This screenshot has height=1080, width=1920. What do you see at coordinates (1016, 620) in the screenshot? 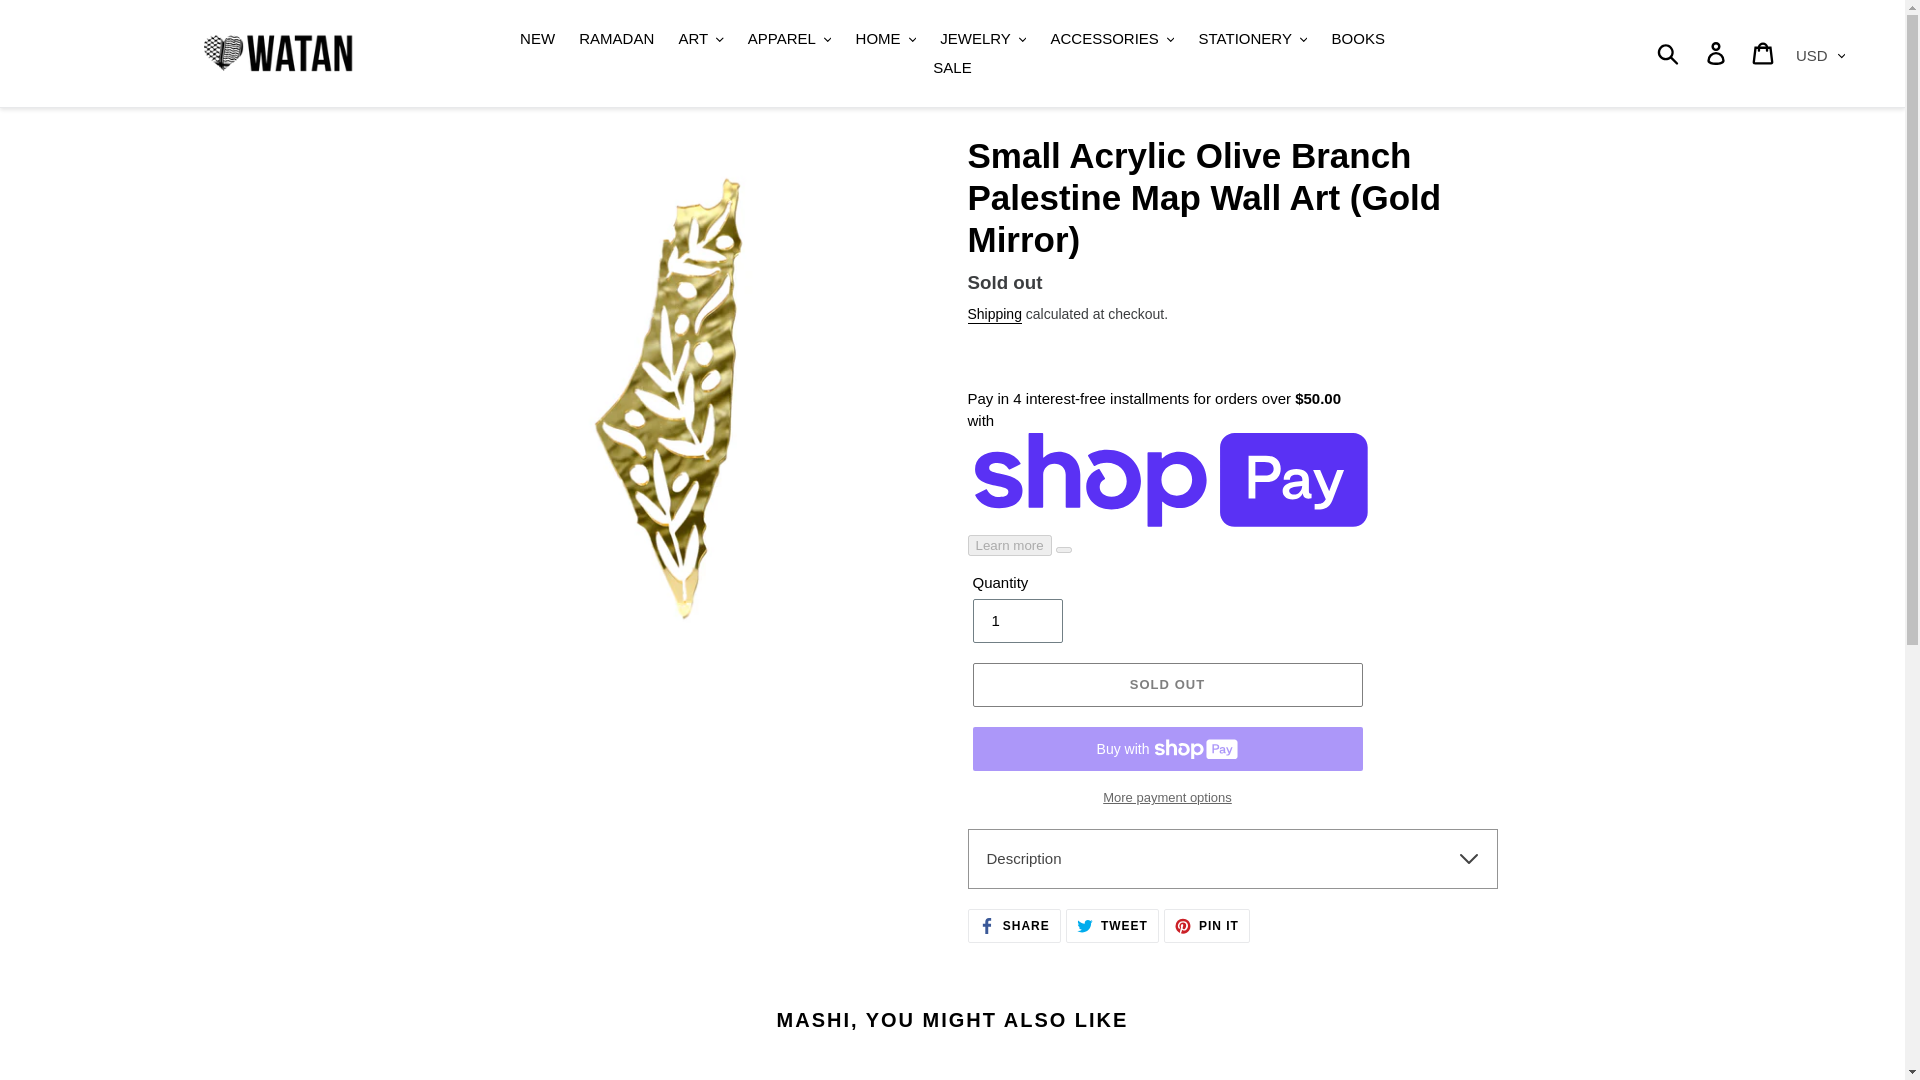
I see `1` at bounding box center [1016, 620].